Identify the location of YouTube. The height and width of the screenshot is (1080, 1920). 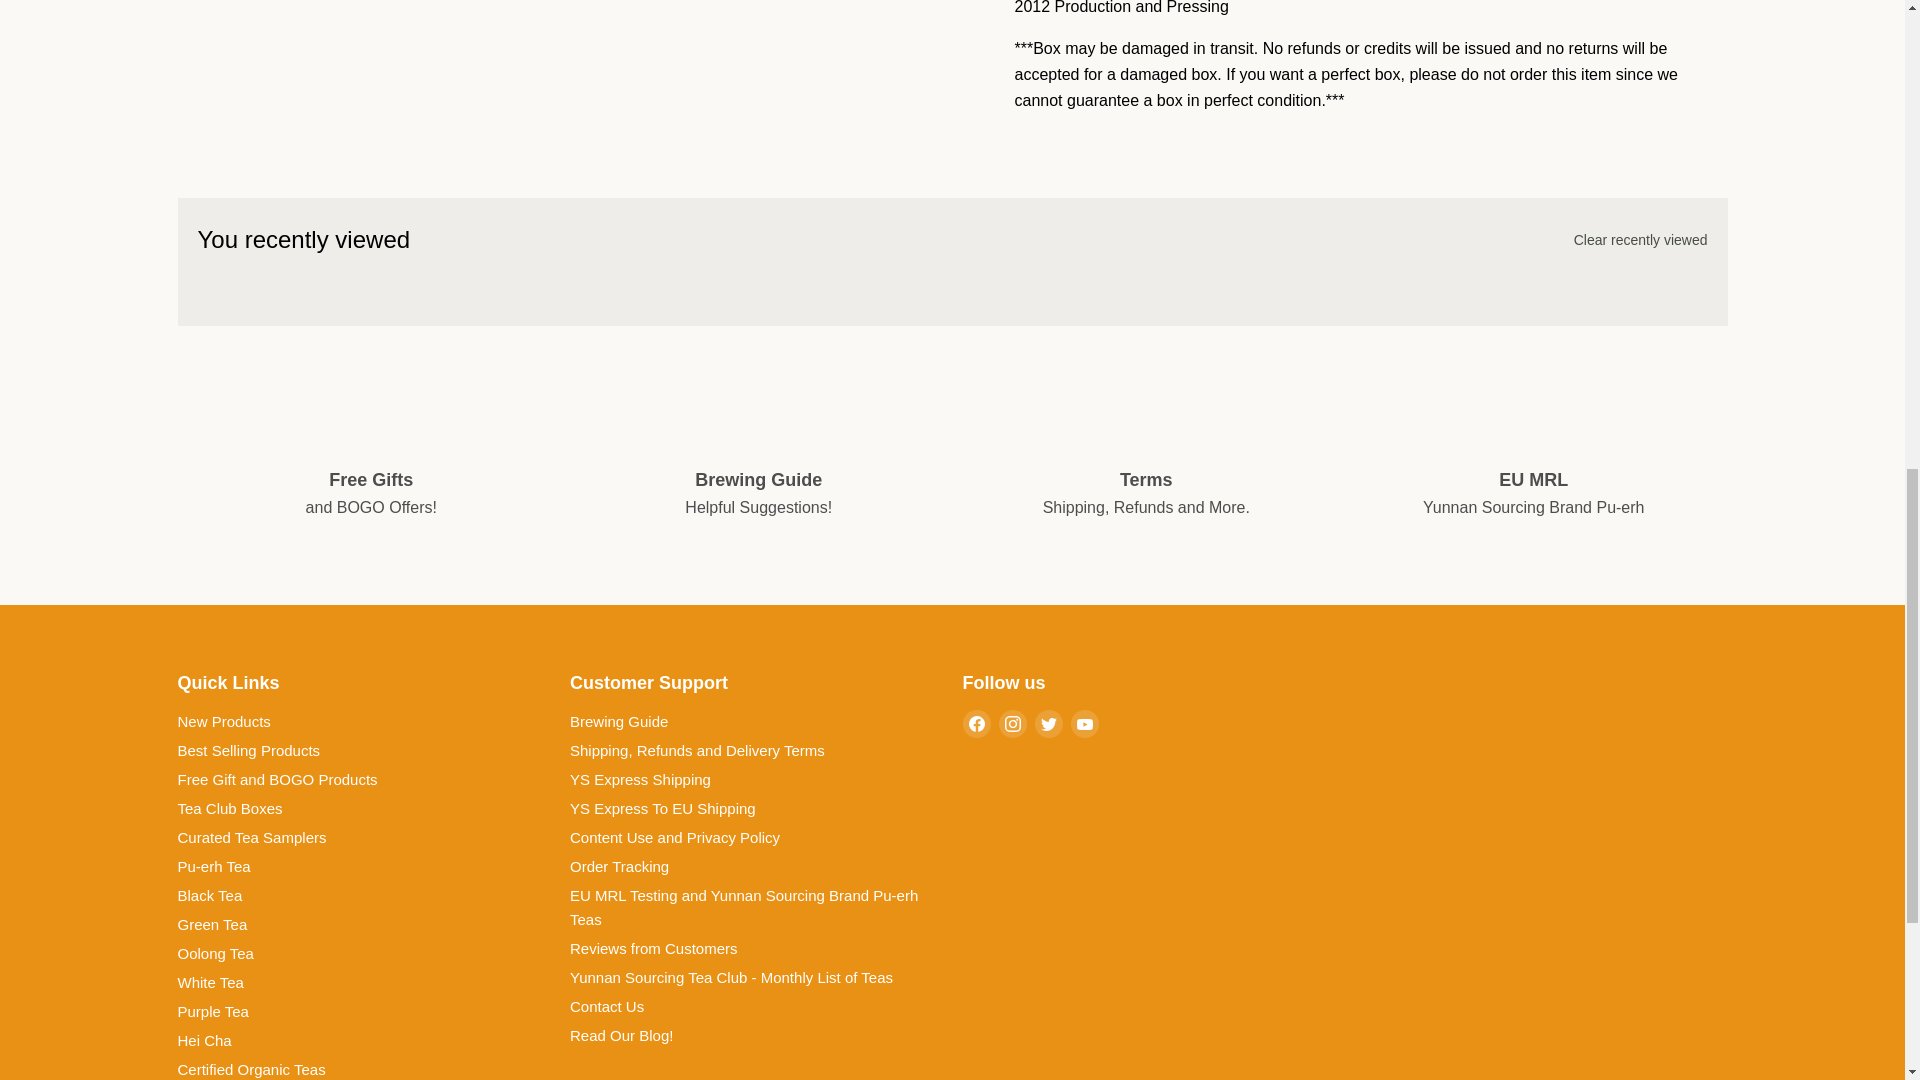
(1084, 723).